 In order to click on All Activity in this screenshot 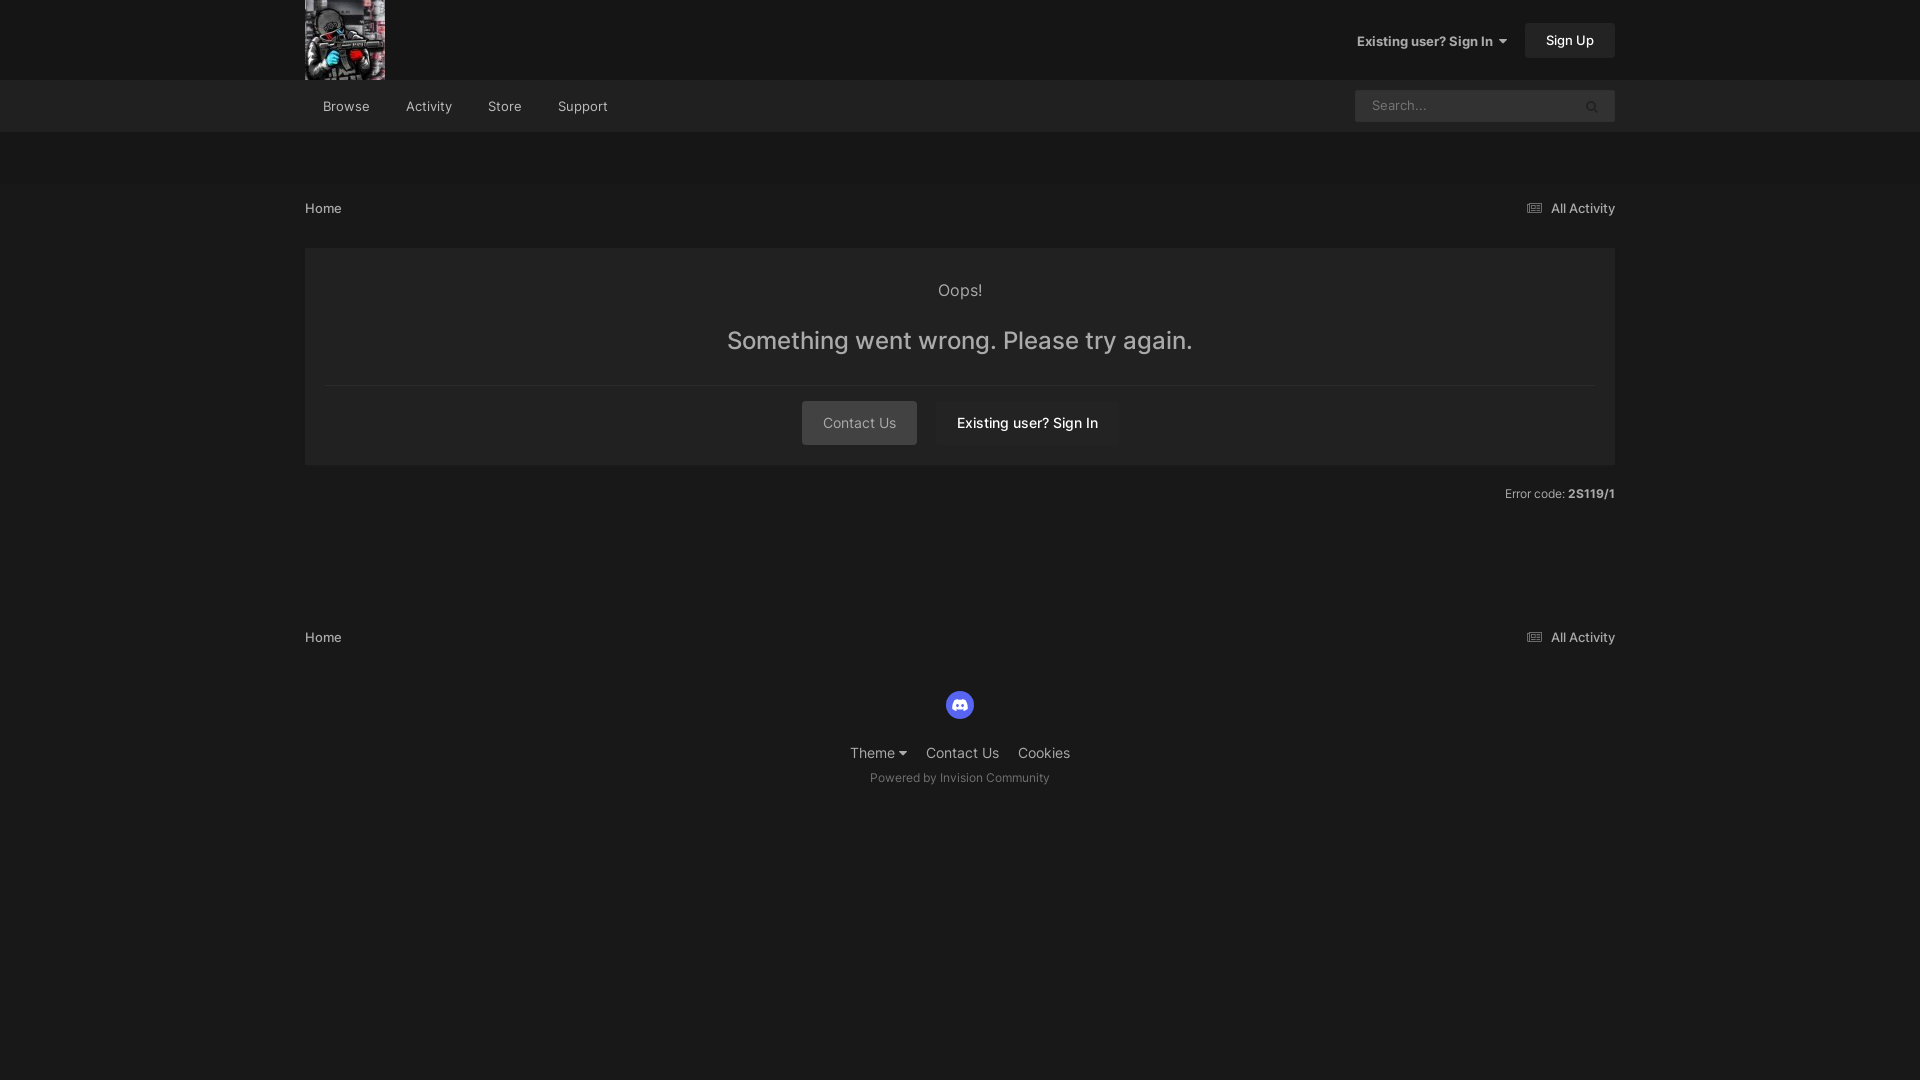, I will do `click(1568, 637)`.